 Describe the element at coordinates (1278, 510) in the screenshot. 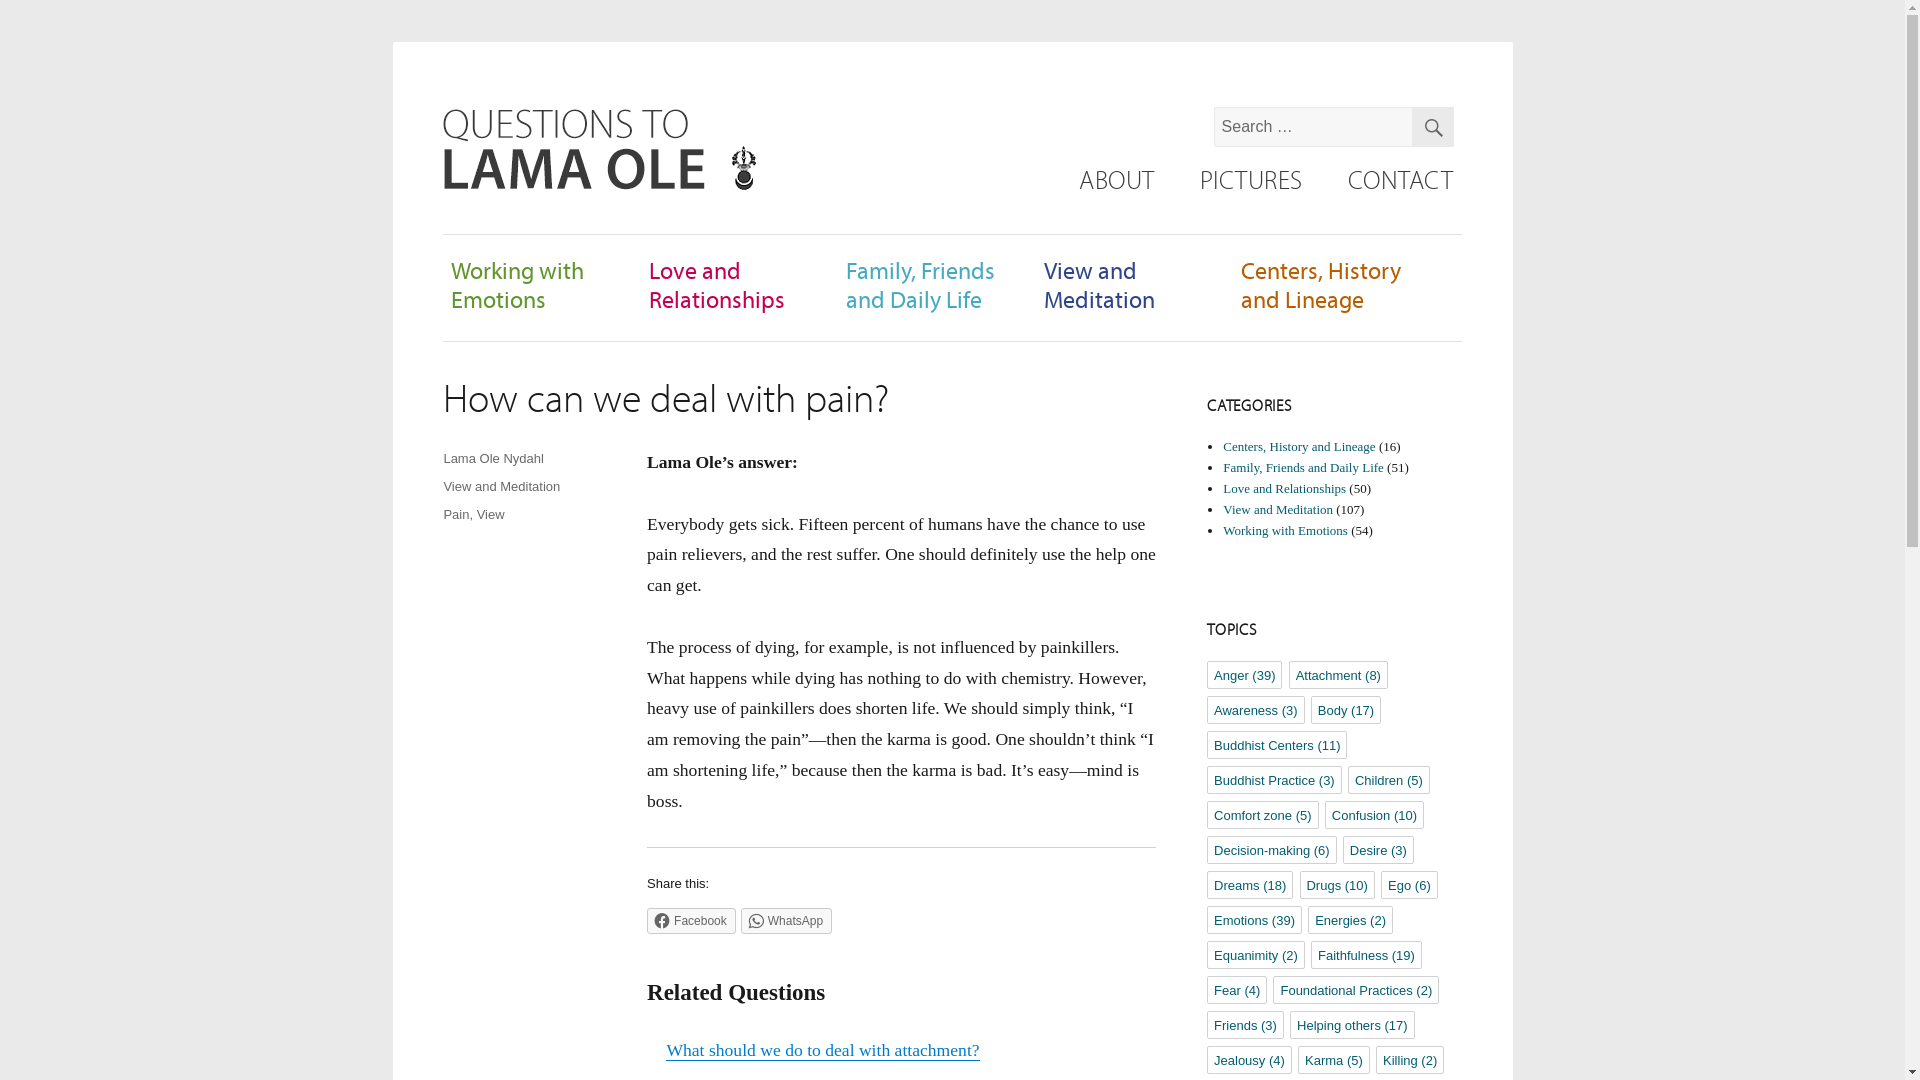

I see `View and Meditation` at that location.